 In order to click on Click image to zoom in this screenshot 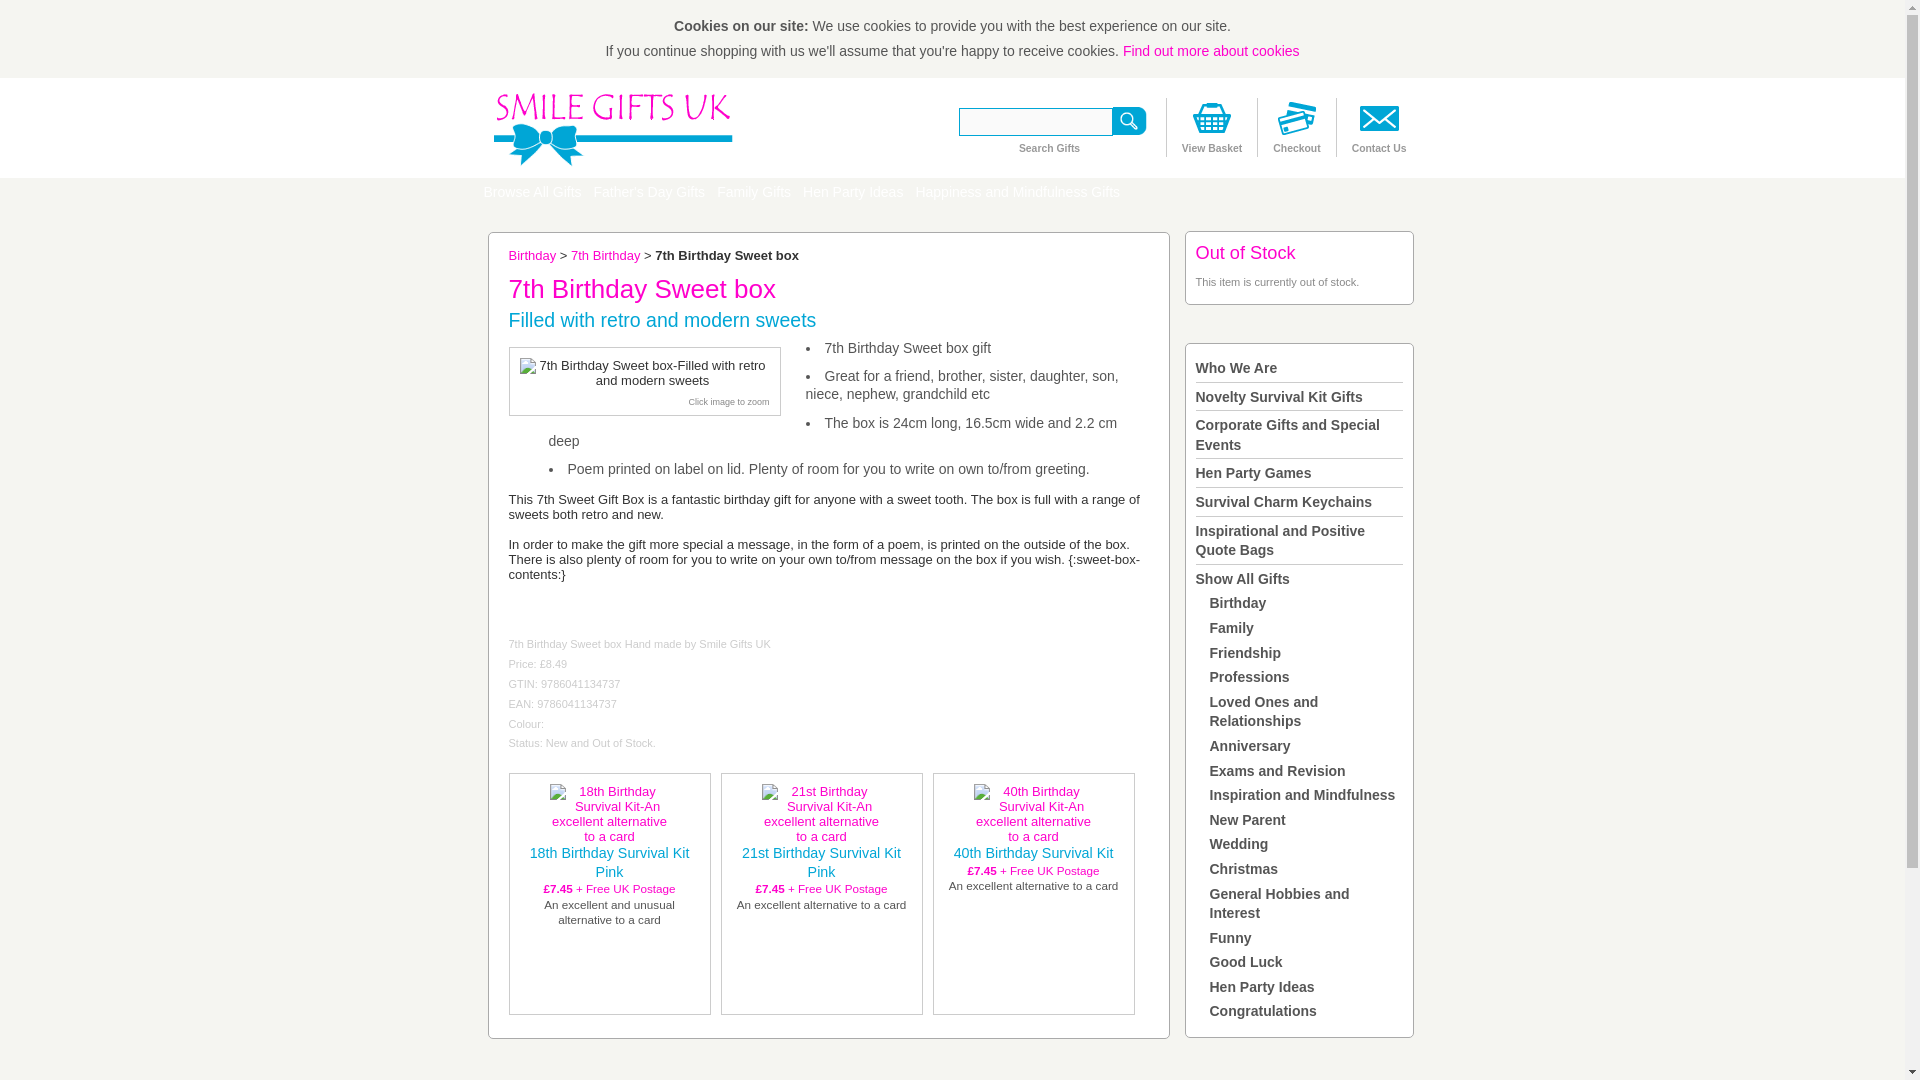, I will do `click(728, 402)`.